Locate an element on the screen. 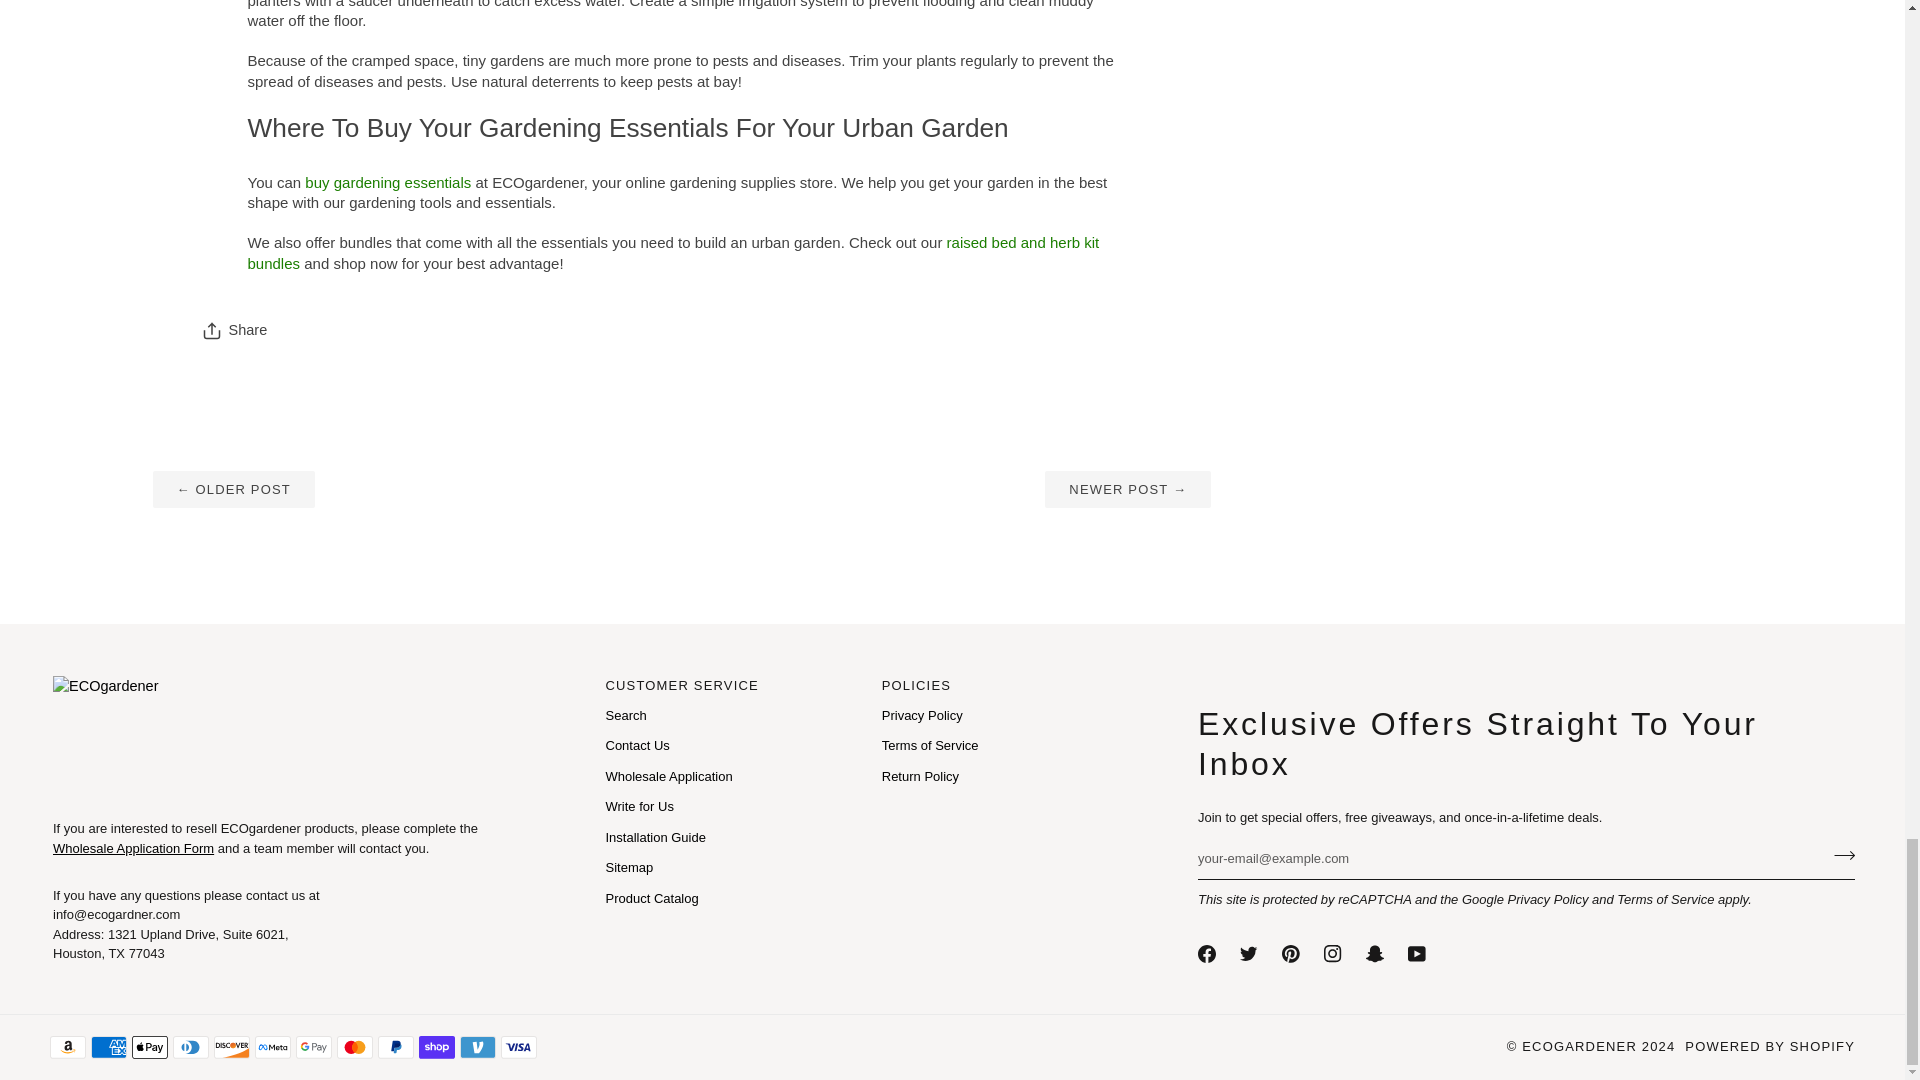  Pinterest is located at coordinates (1290, 954).